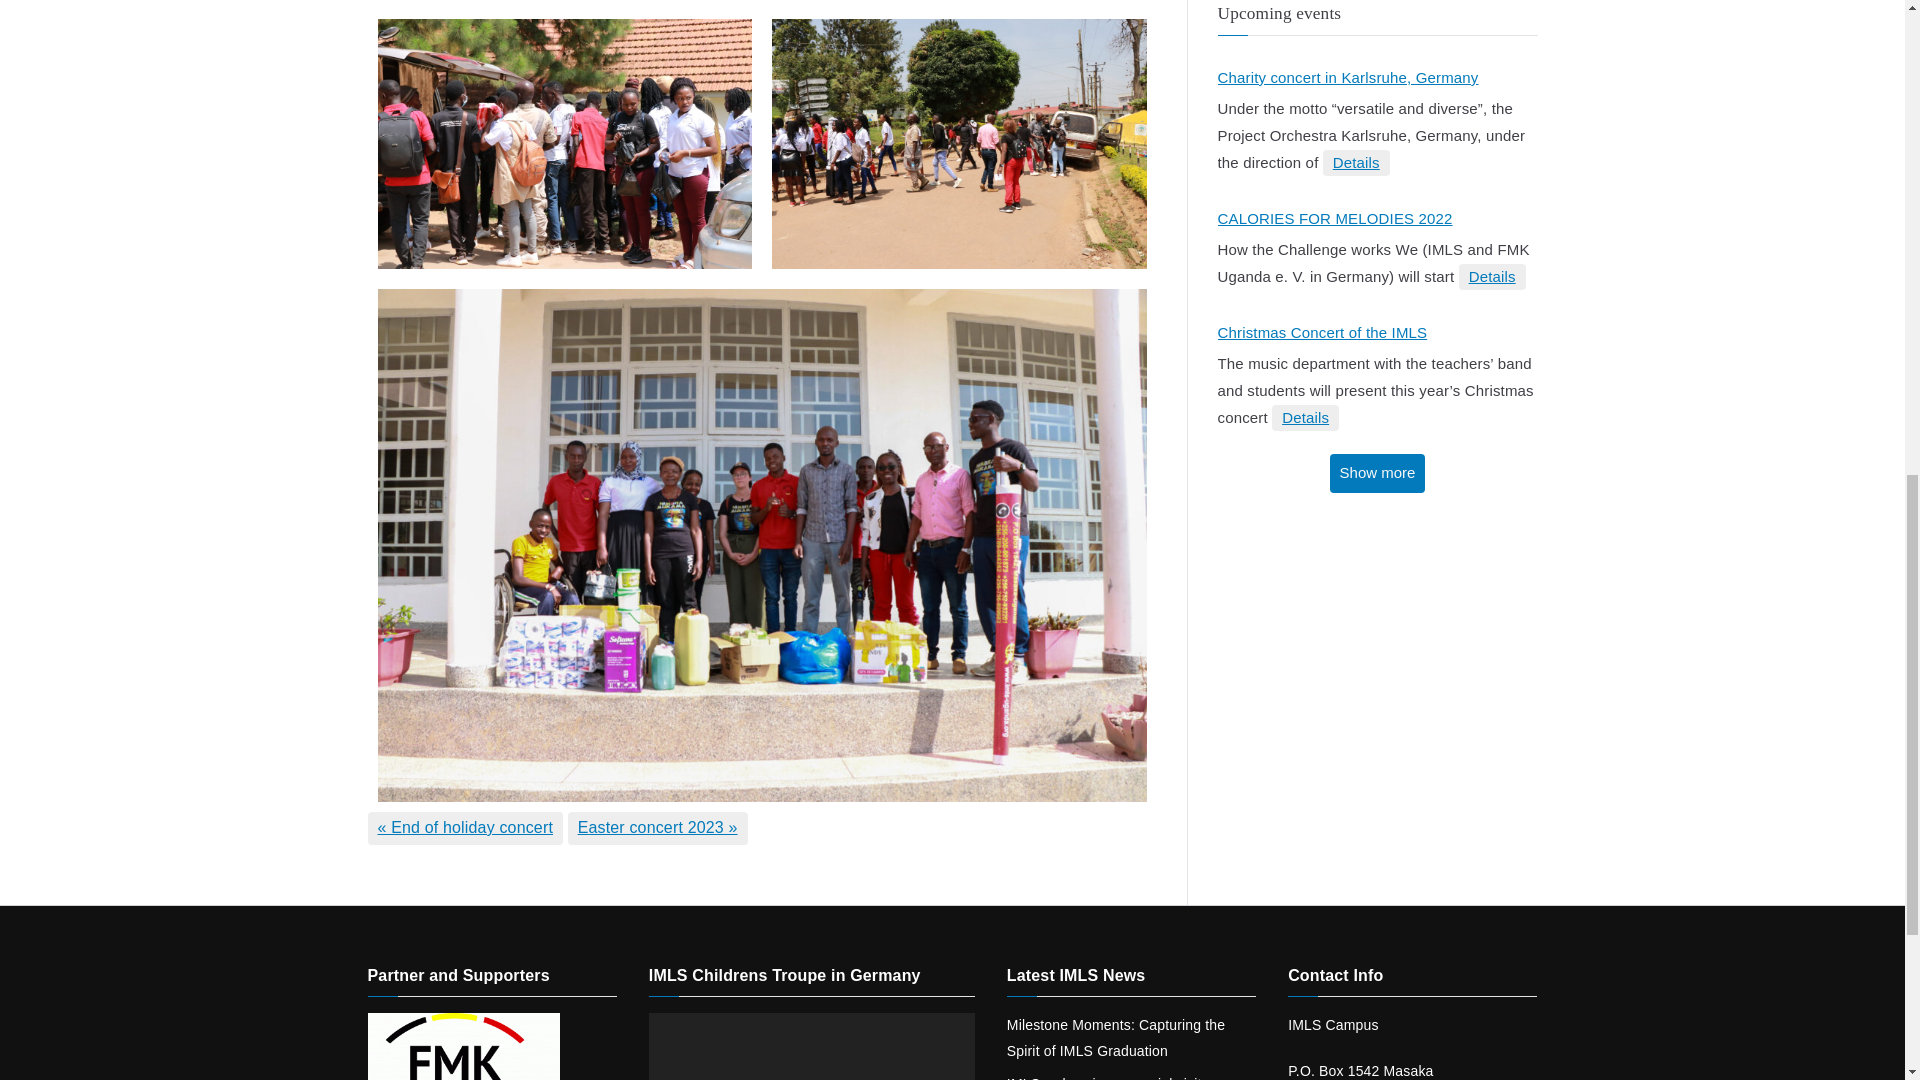 The width and height of the screenshot is (1920, 1080). Describe the element at coordinates (1356, 164) in the screenshot. I see `Continue reading Charity concert in Karlsruhe, Germany` at that location.